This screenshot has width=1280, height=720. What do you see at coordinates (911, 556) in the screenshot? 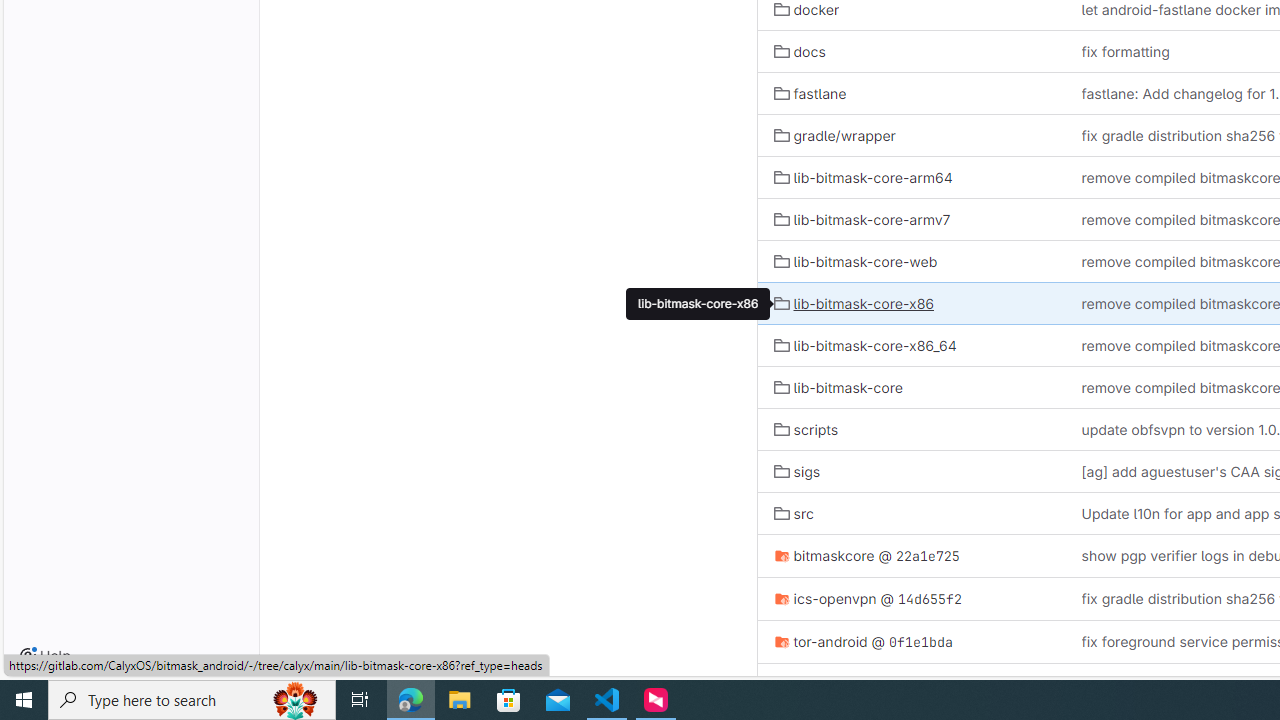
I see `bitmaskcore @ 22a1e725` at bounding box center [911, 556].